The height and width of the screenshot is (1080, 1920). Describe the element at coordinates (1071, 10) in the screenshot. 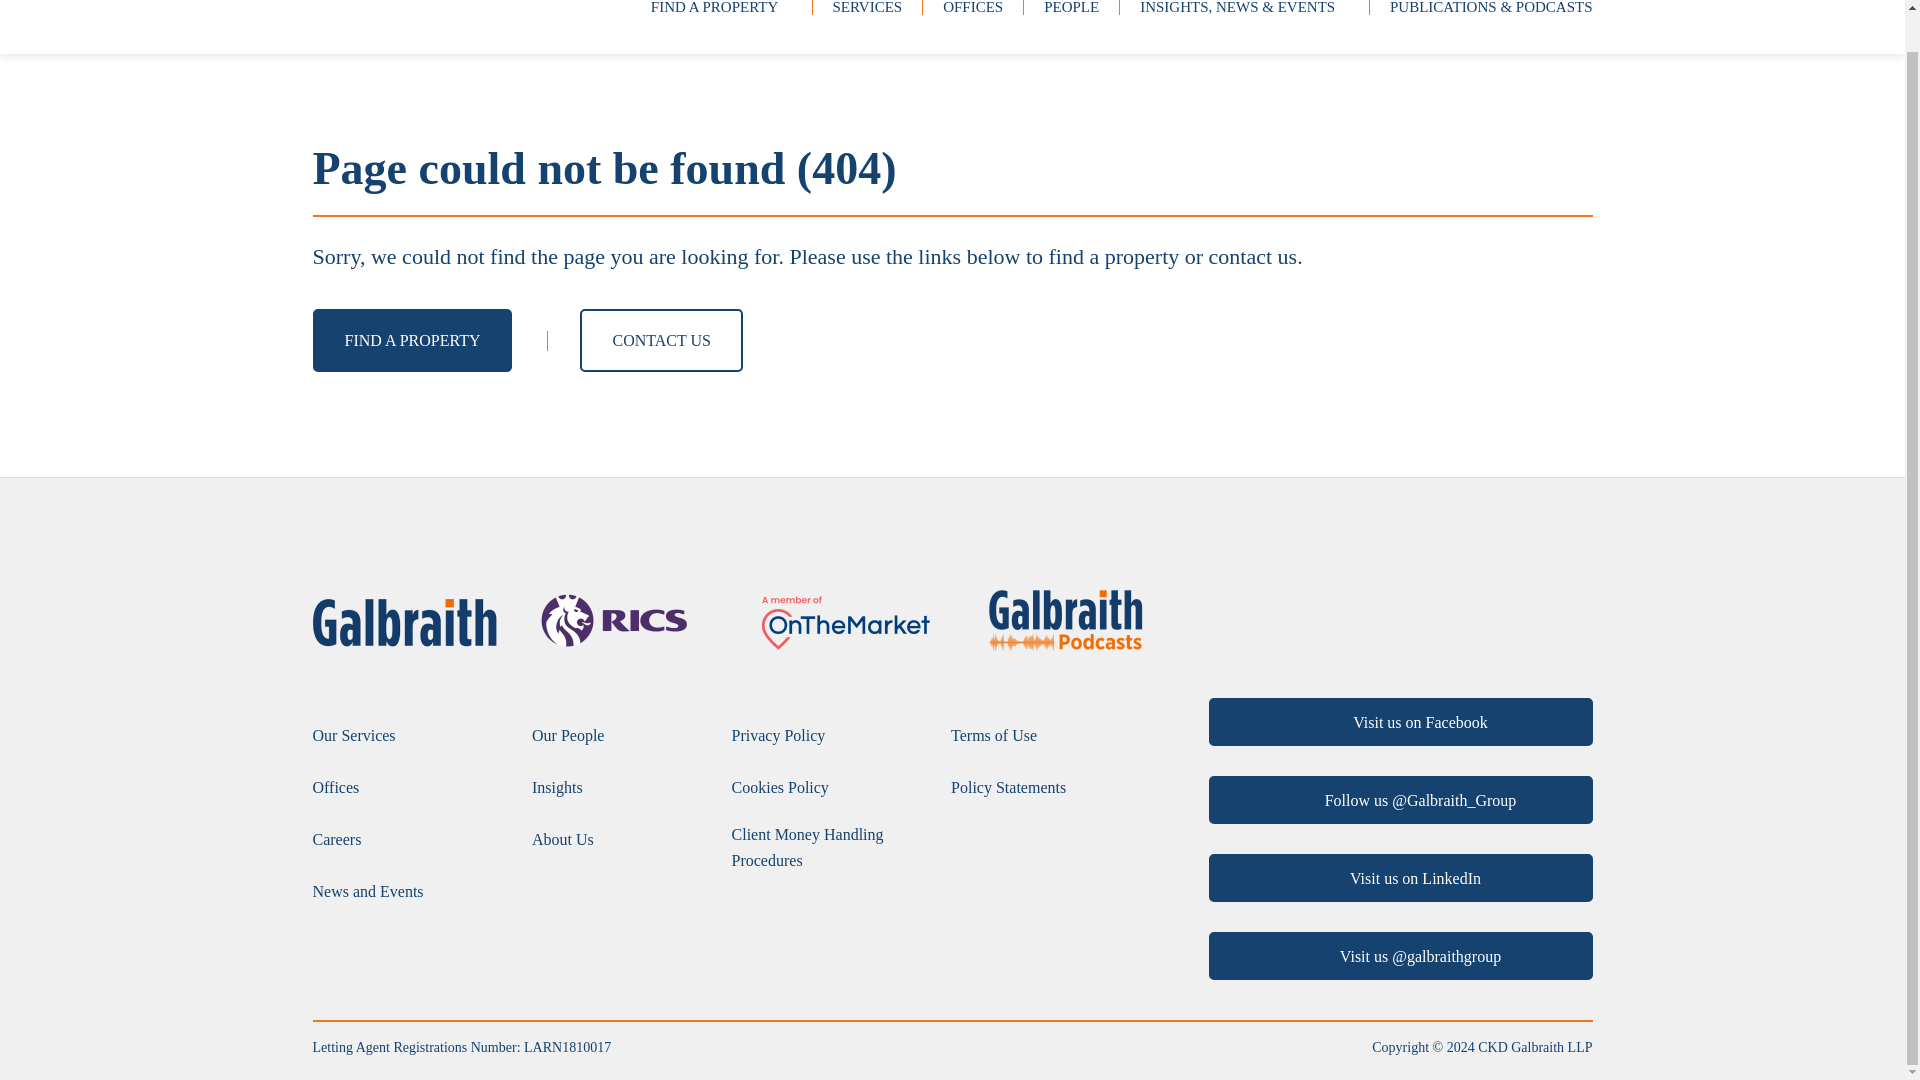

I see `PEOPLE` at that location.